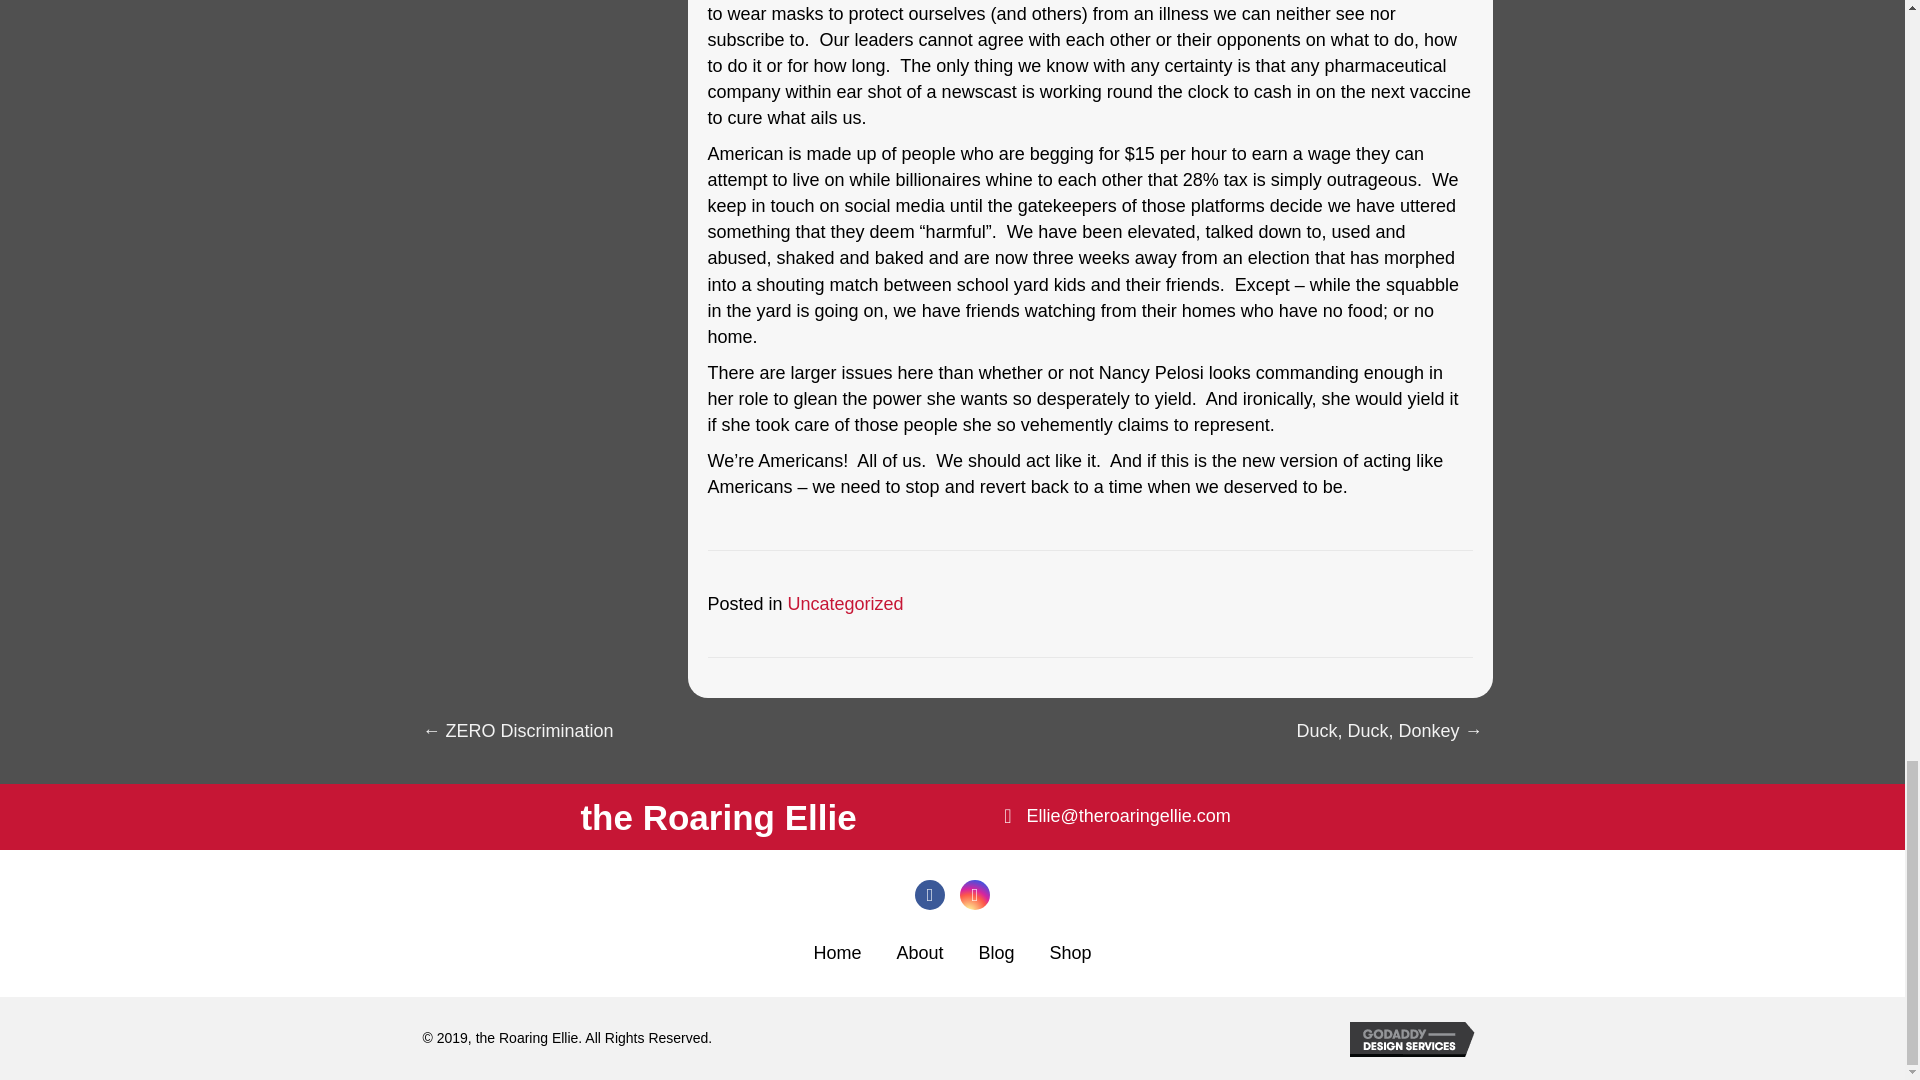 This screenshot has width=1920, height=1080. Describe the element at coordinates (1070, 952) in the screenshot. I see `Shop` at that location.